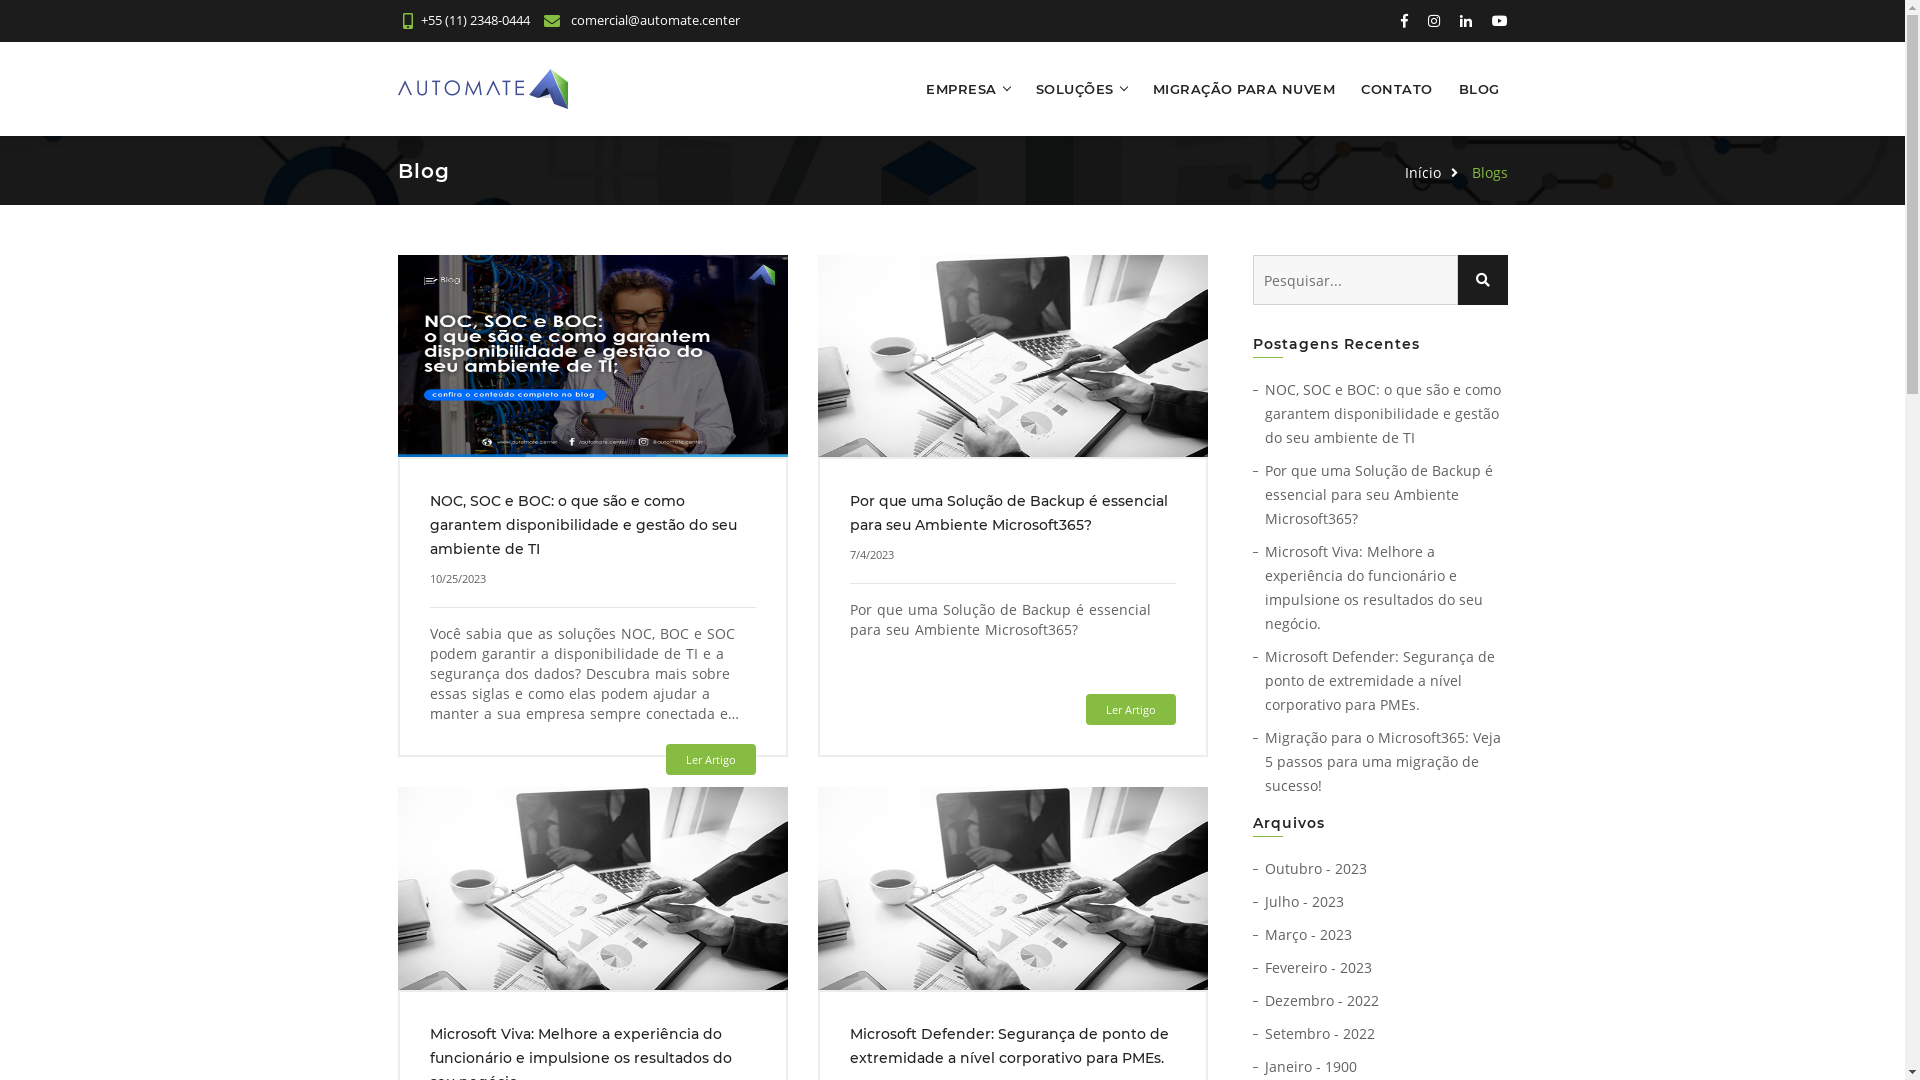  What do you see at coordinates (1319, 1034) in the screenshot?
I see `Setembro - 2022` at bounding box center [1319, 1034].